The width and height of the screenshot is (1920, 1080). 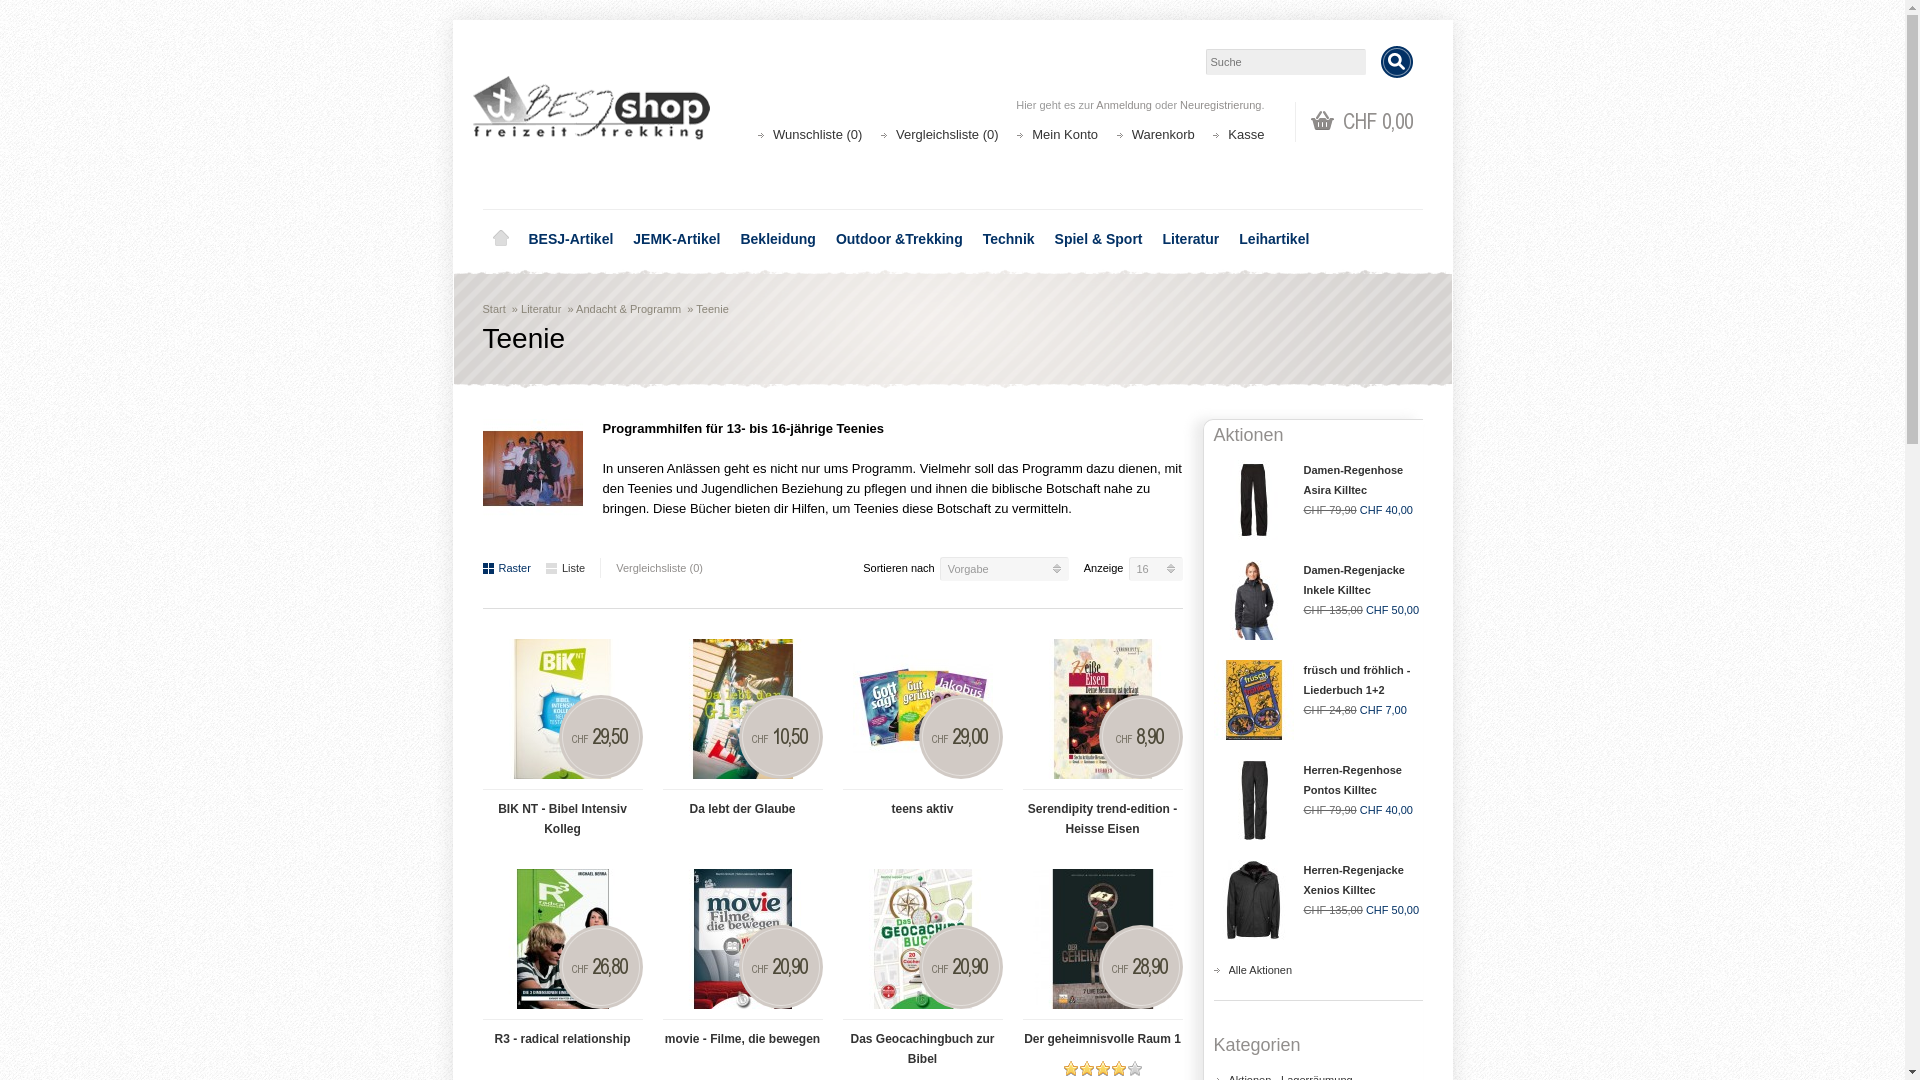 What do you see at coordinates (676, 239) in the screenshot?
I see `JEMK-Artikel` at bounding box center [676, 239].